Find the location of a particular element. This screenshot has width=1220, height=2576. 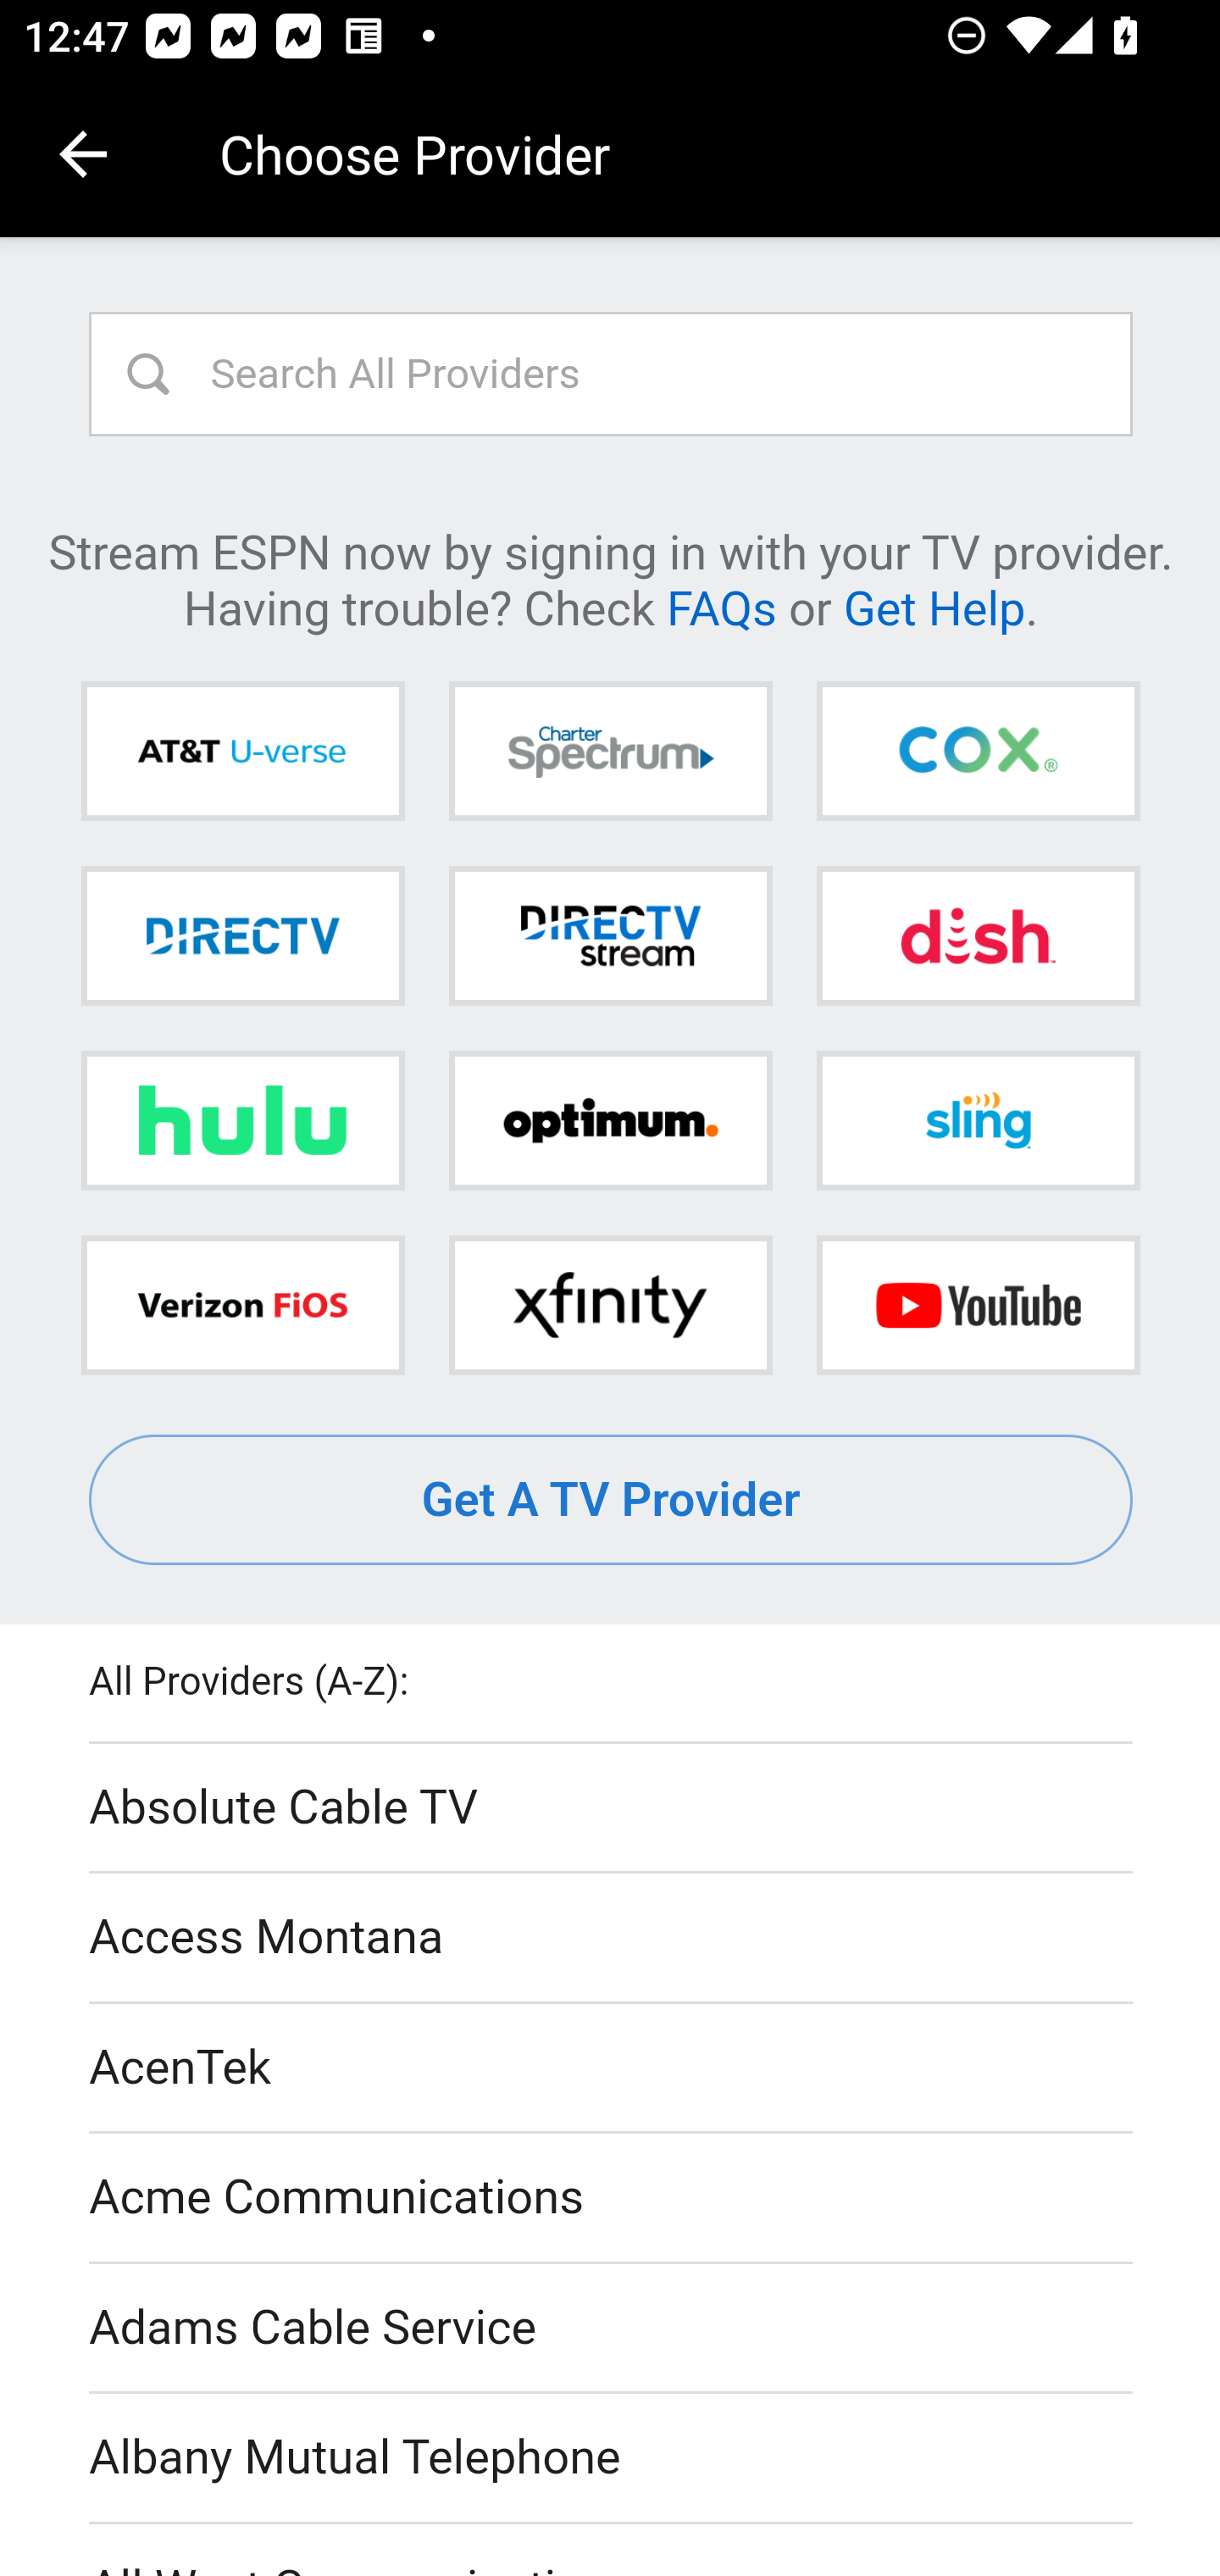

Absolute Cable TV is located at coordinates (612, 1808).